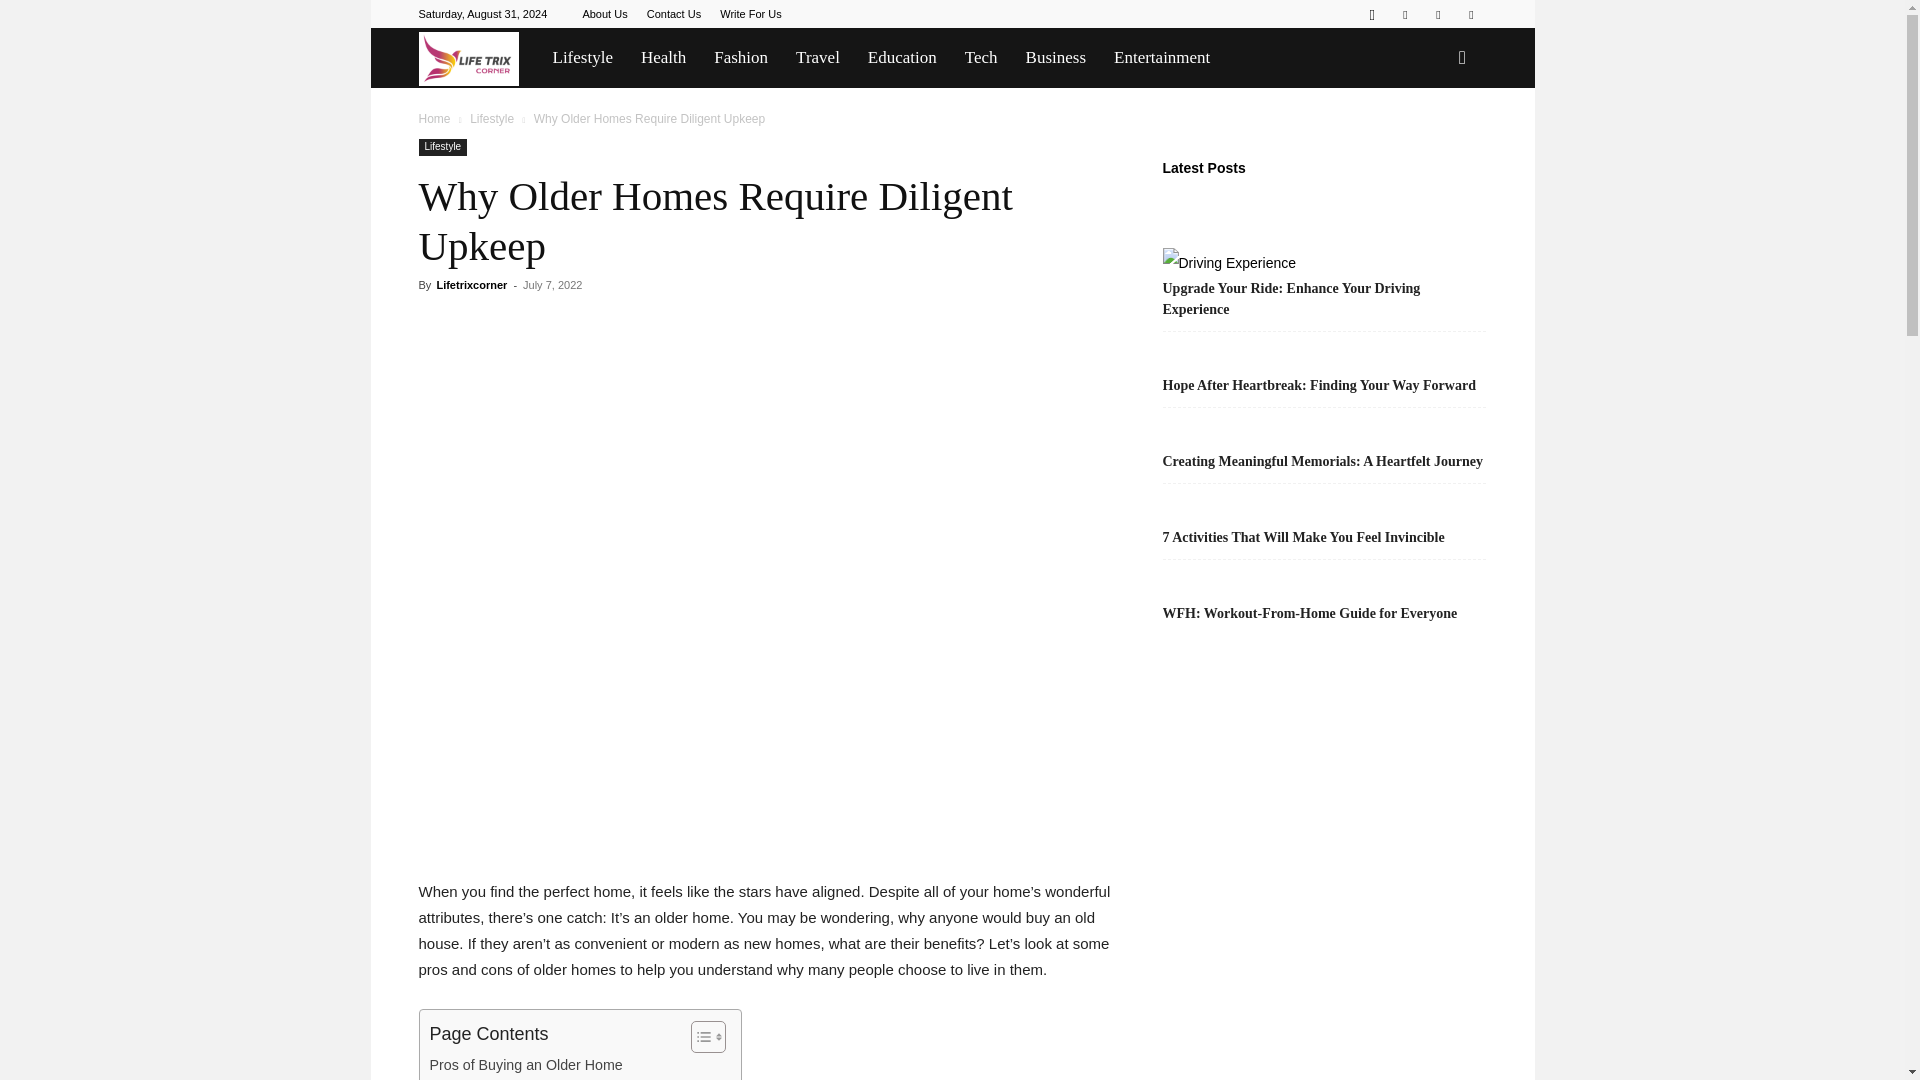  I want to click on Lifetrixcorner, so click(468, 58).